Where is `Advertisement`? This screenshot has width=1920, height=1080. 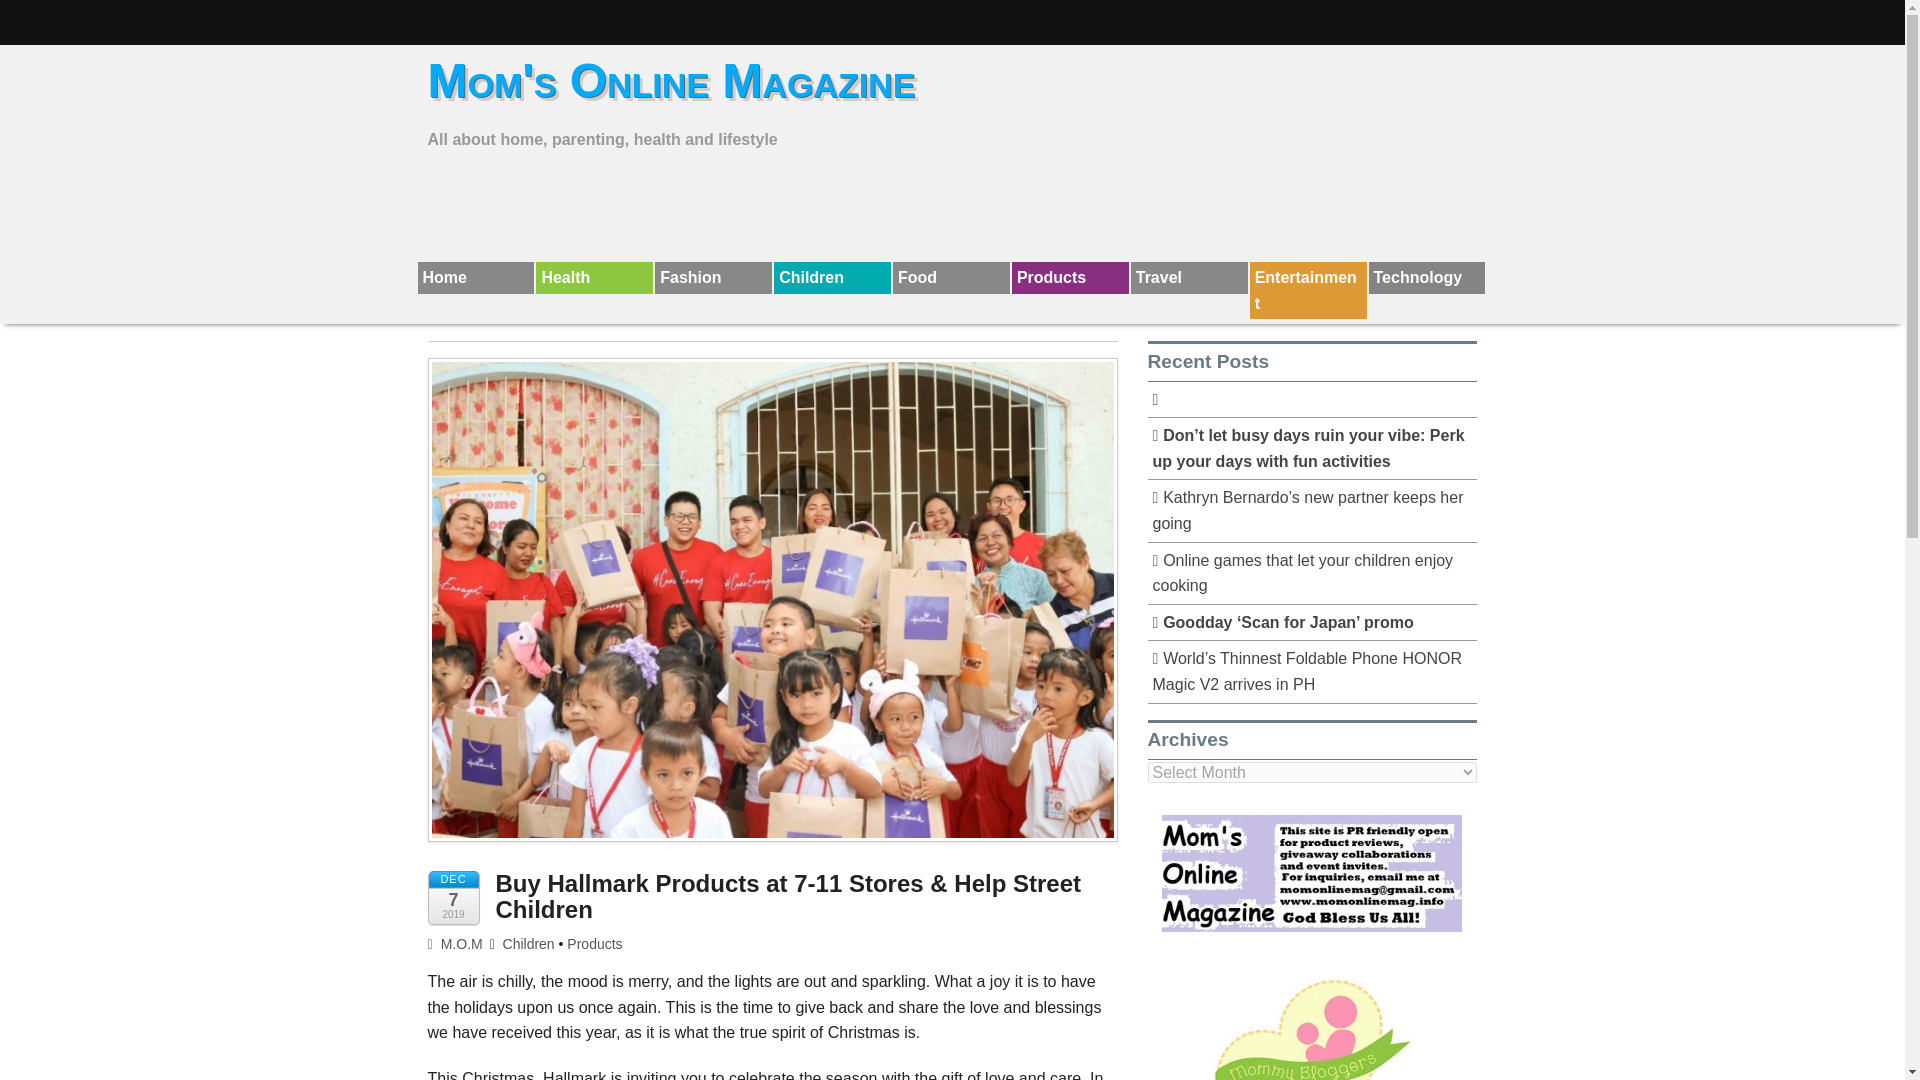
Advertisement is located at coordinates (951, 204).